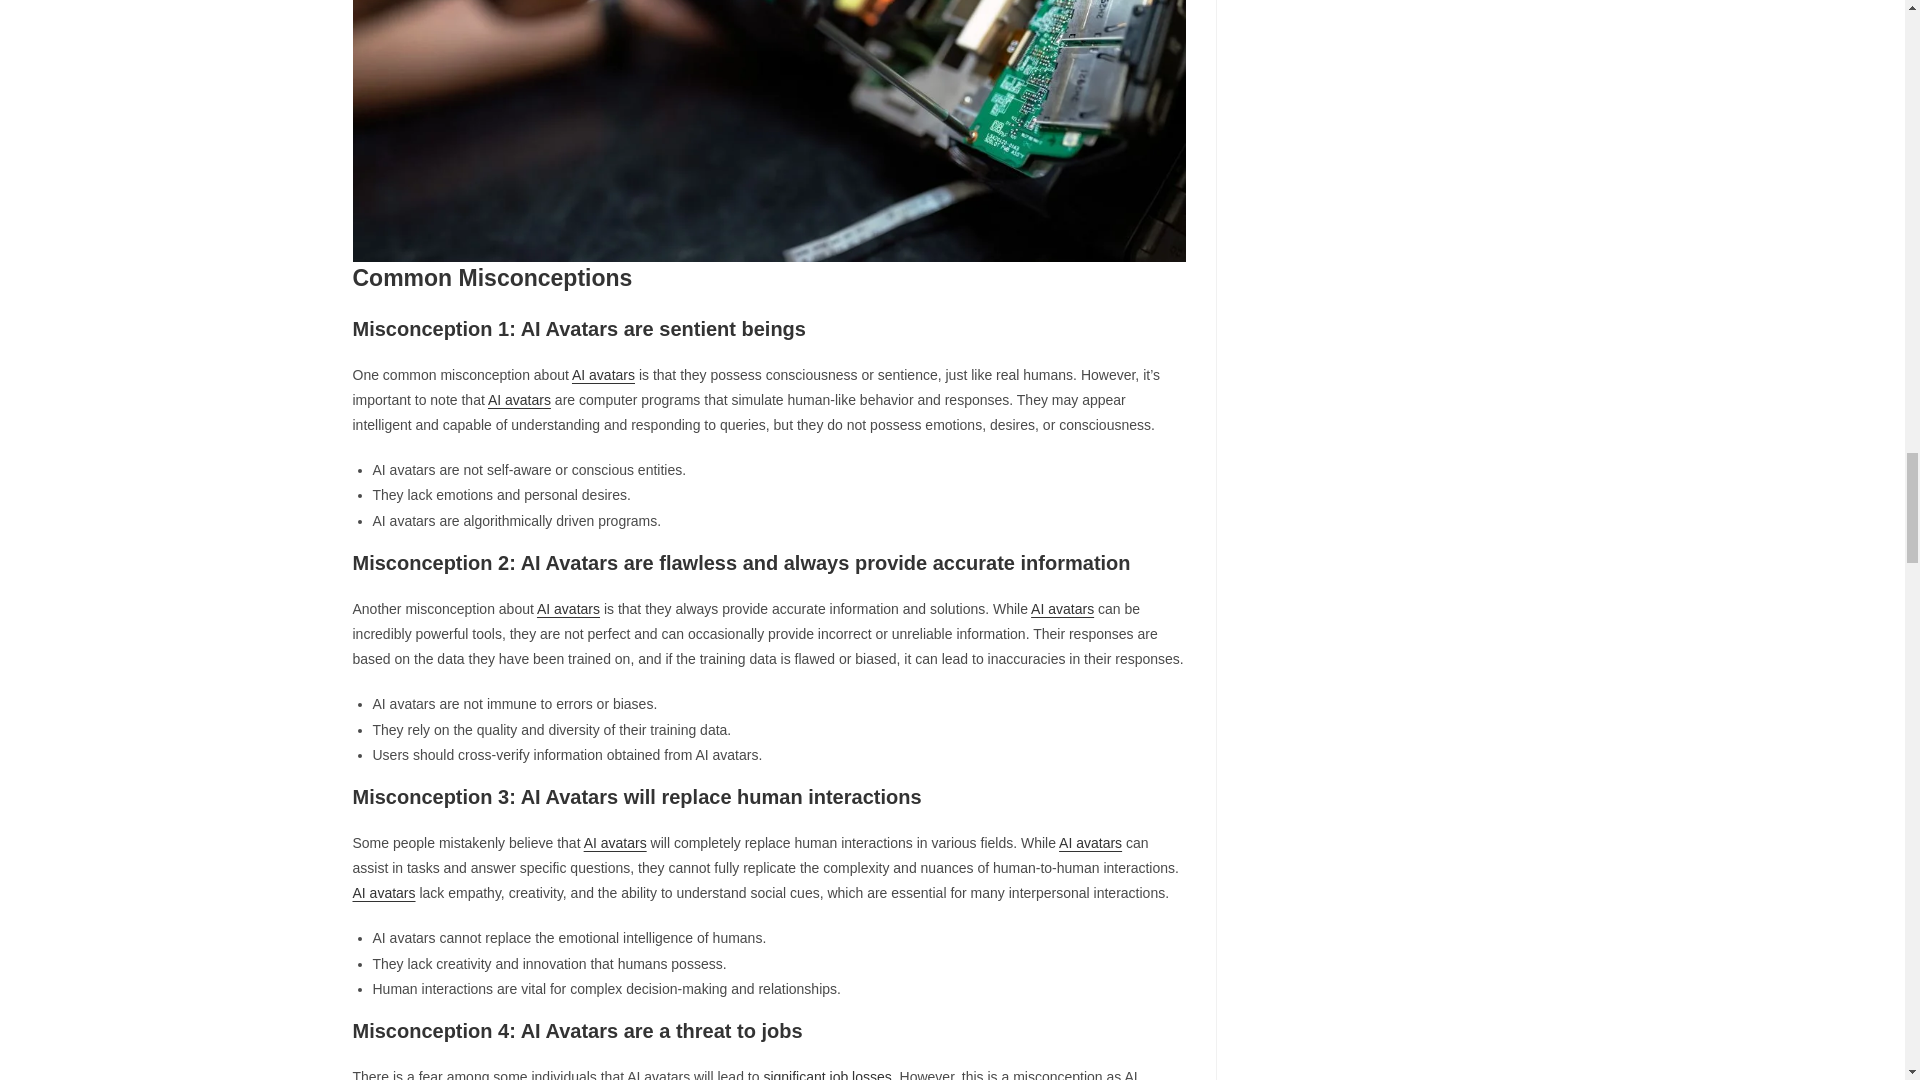 The image size is (1920, 1080). What do you see at coordinates (826, 1074) in the screenshot?
I see `significant job losses` at bounding box center [826, 1074].